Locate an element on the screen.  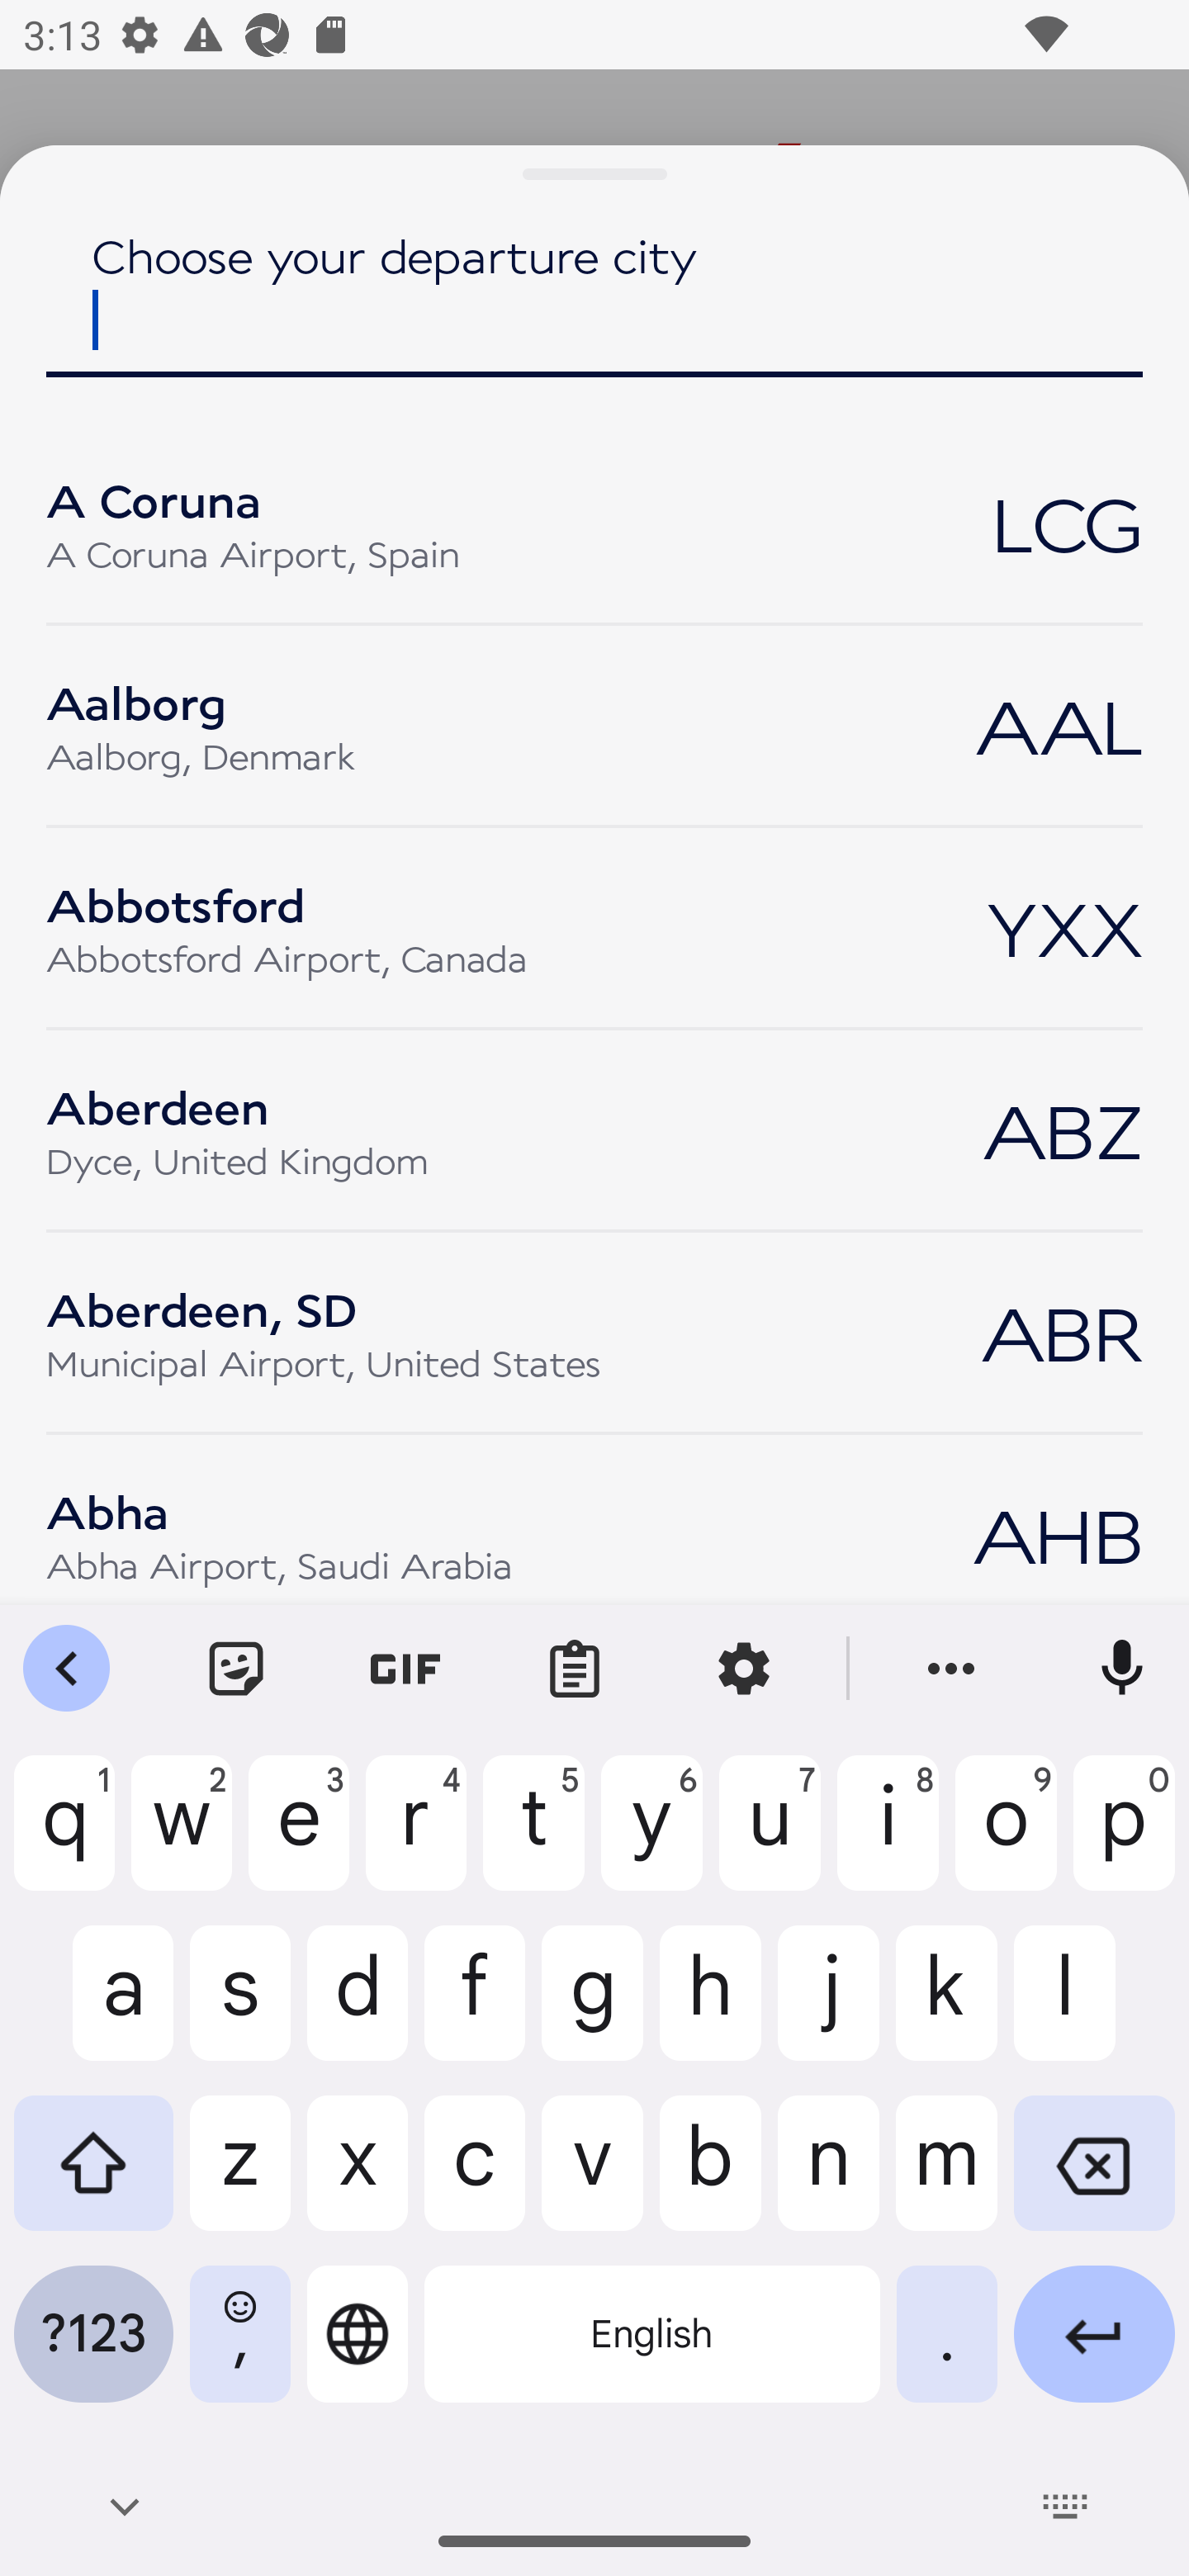
Choose your departure city is located at coordinates (594, 312).